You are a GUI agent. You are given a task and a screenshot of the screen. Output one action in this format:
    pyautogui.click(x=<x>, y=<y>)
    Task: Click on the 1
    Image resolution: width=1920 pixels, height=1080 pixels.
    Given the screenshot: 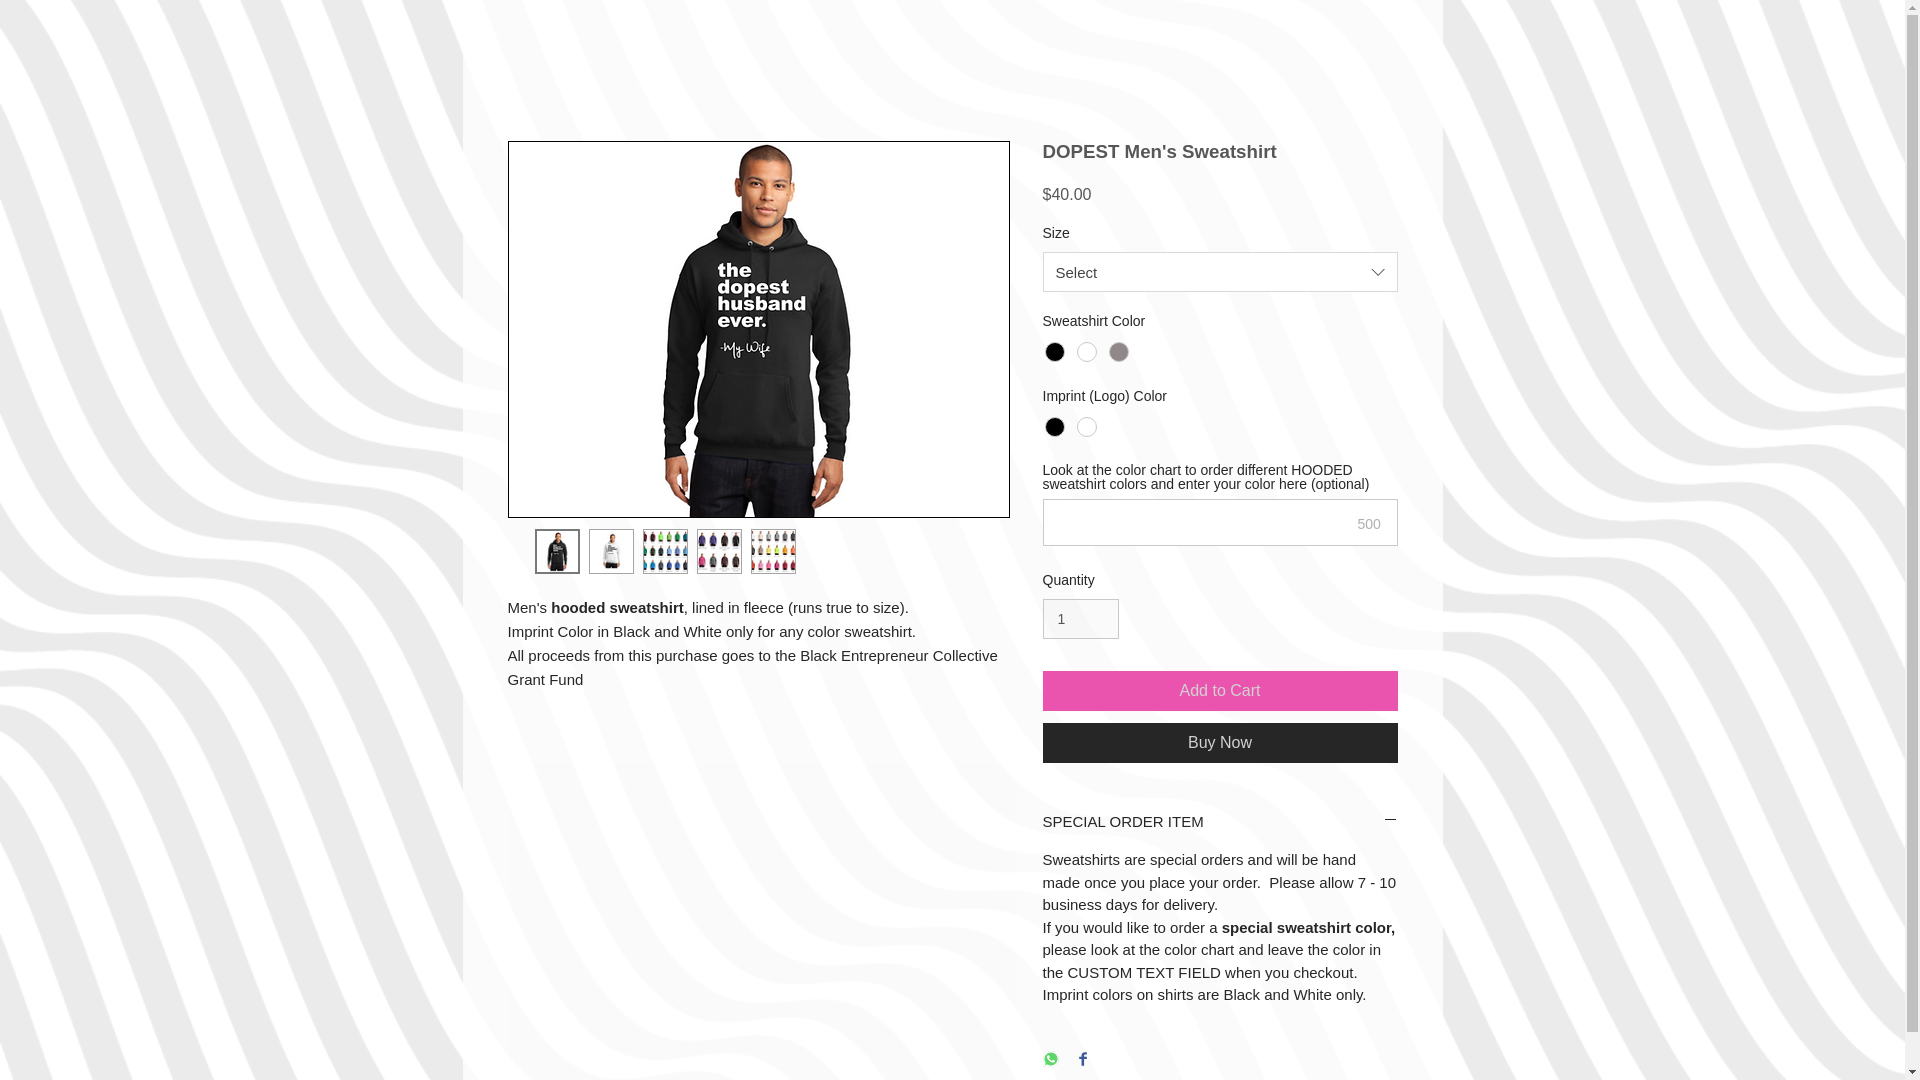 What is the action you would take?
    pyautogui.click(x=1080, y=620)
    